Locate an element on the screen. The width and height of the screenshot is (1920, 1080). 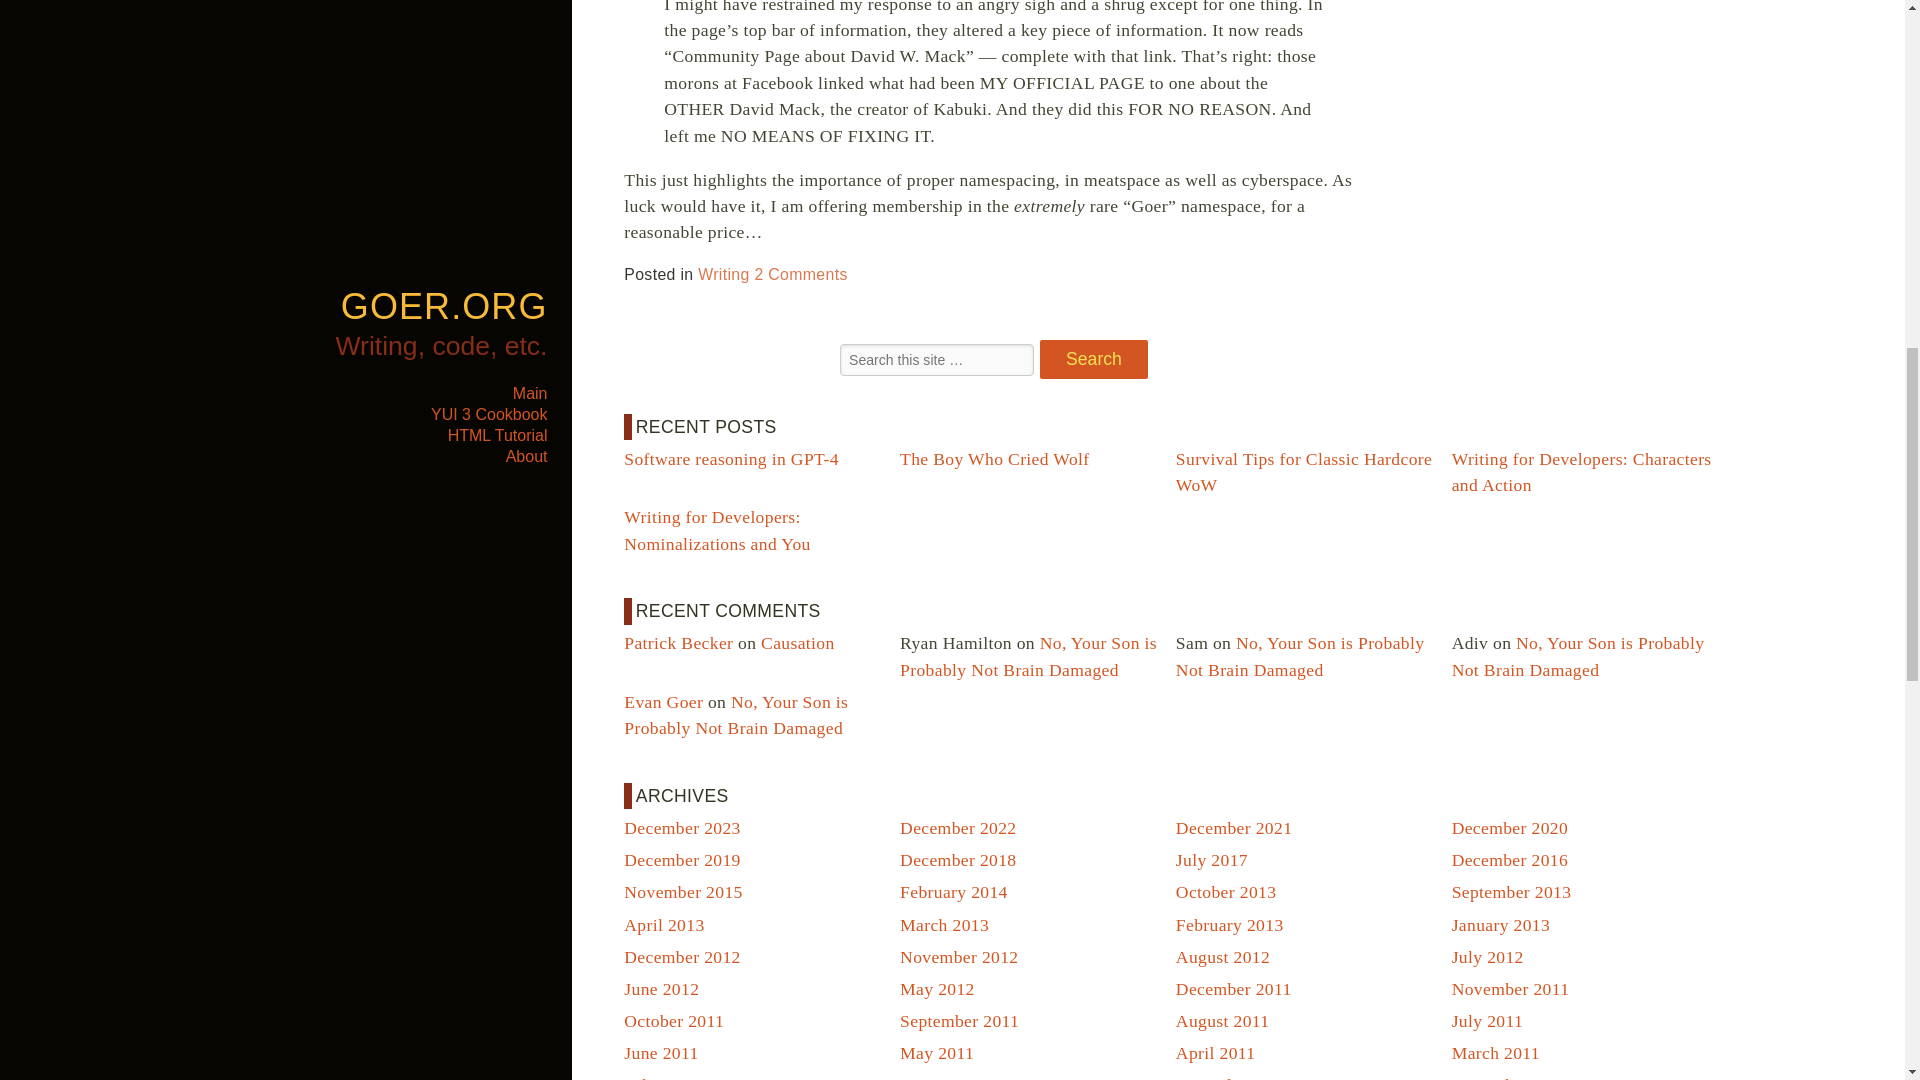
Causation is located at coordinates (798, 642).